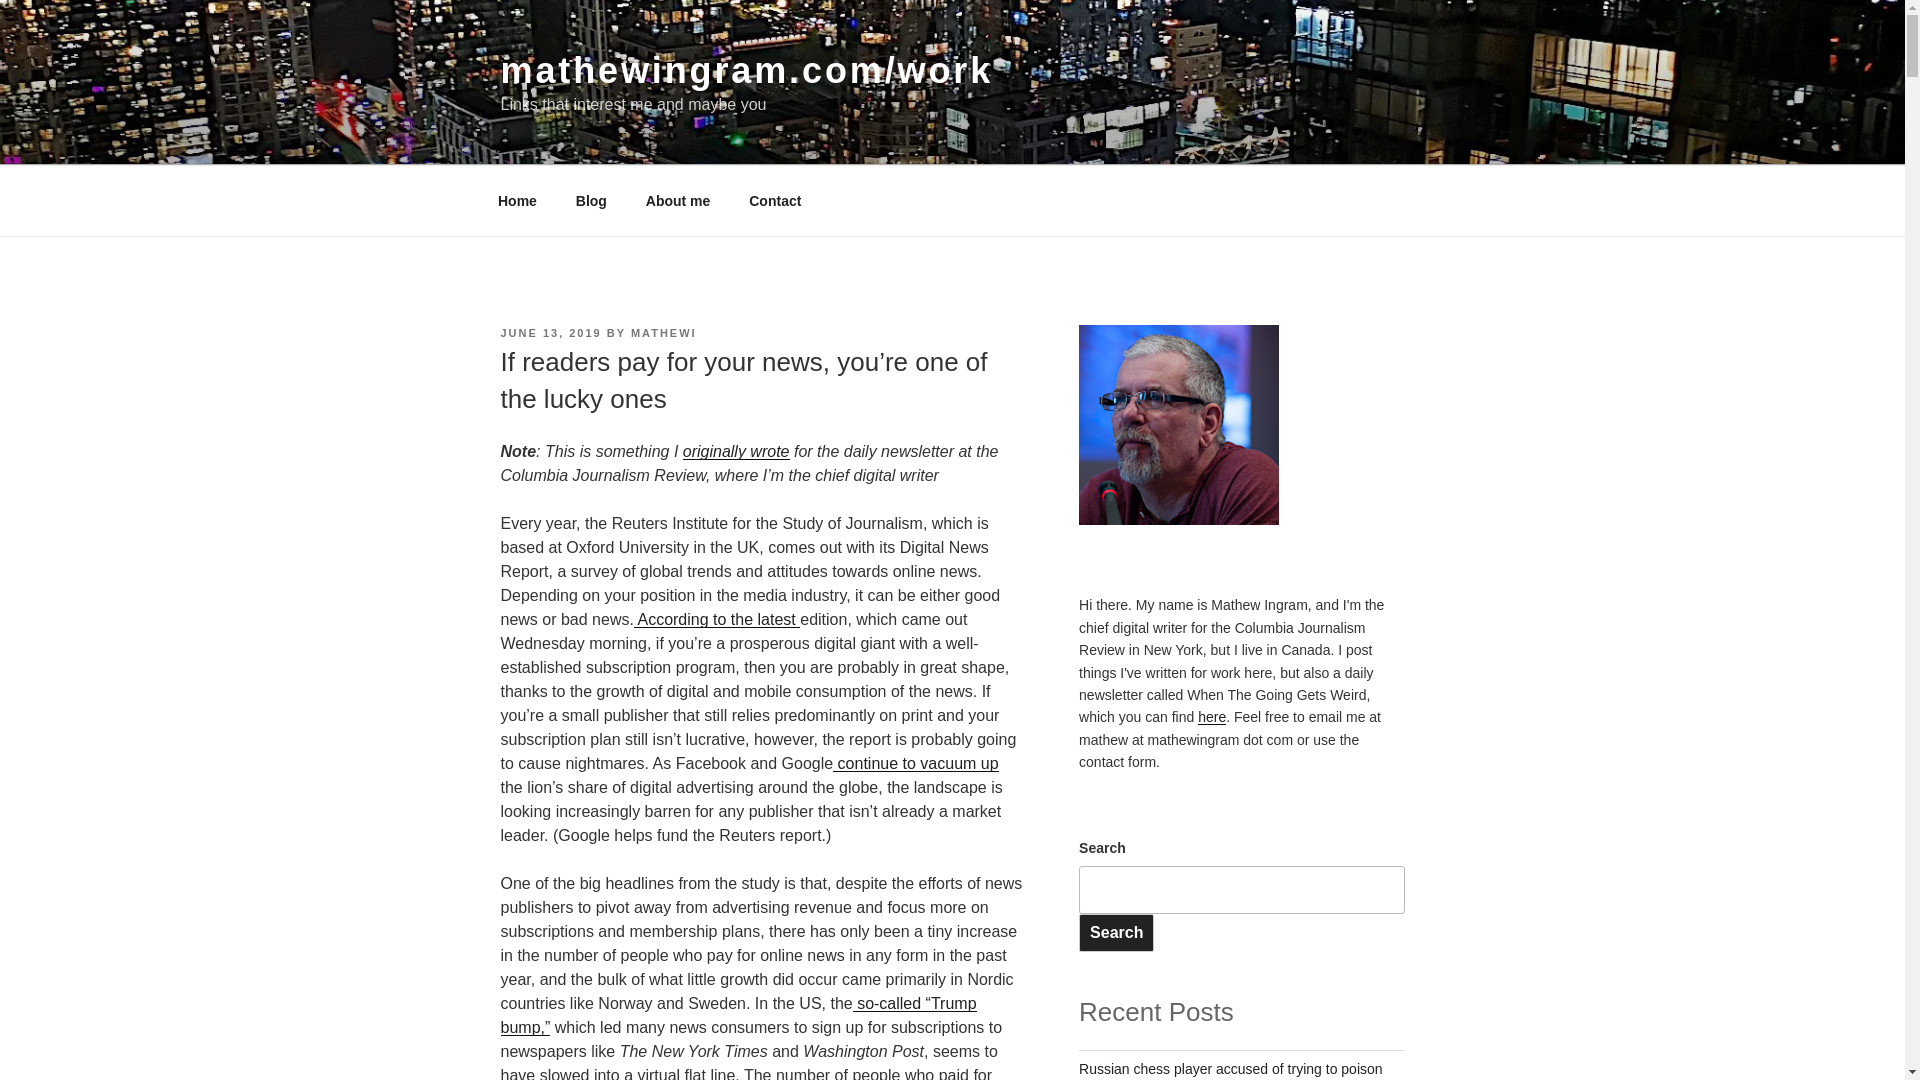 Image resolution: width=1920 pixels, height=1080 pixels. I want to click on According to the latest, so click(716, 619).